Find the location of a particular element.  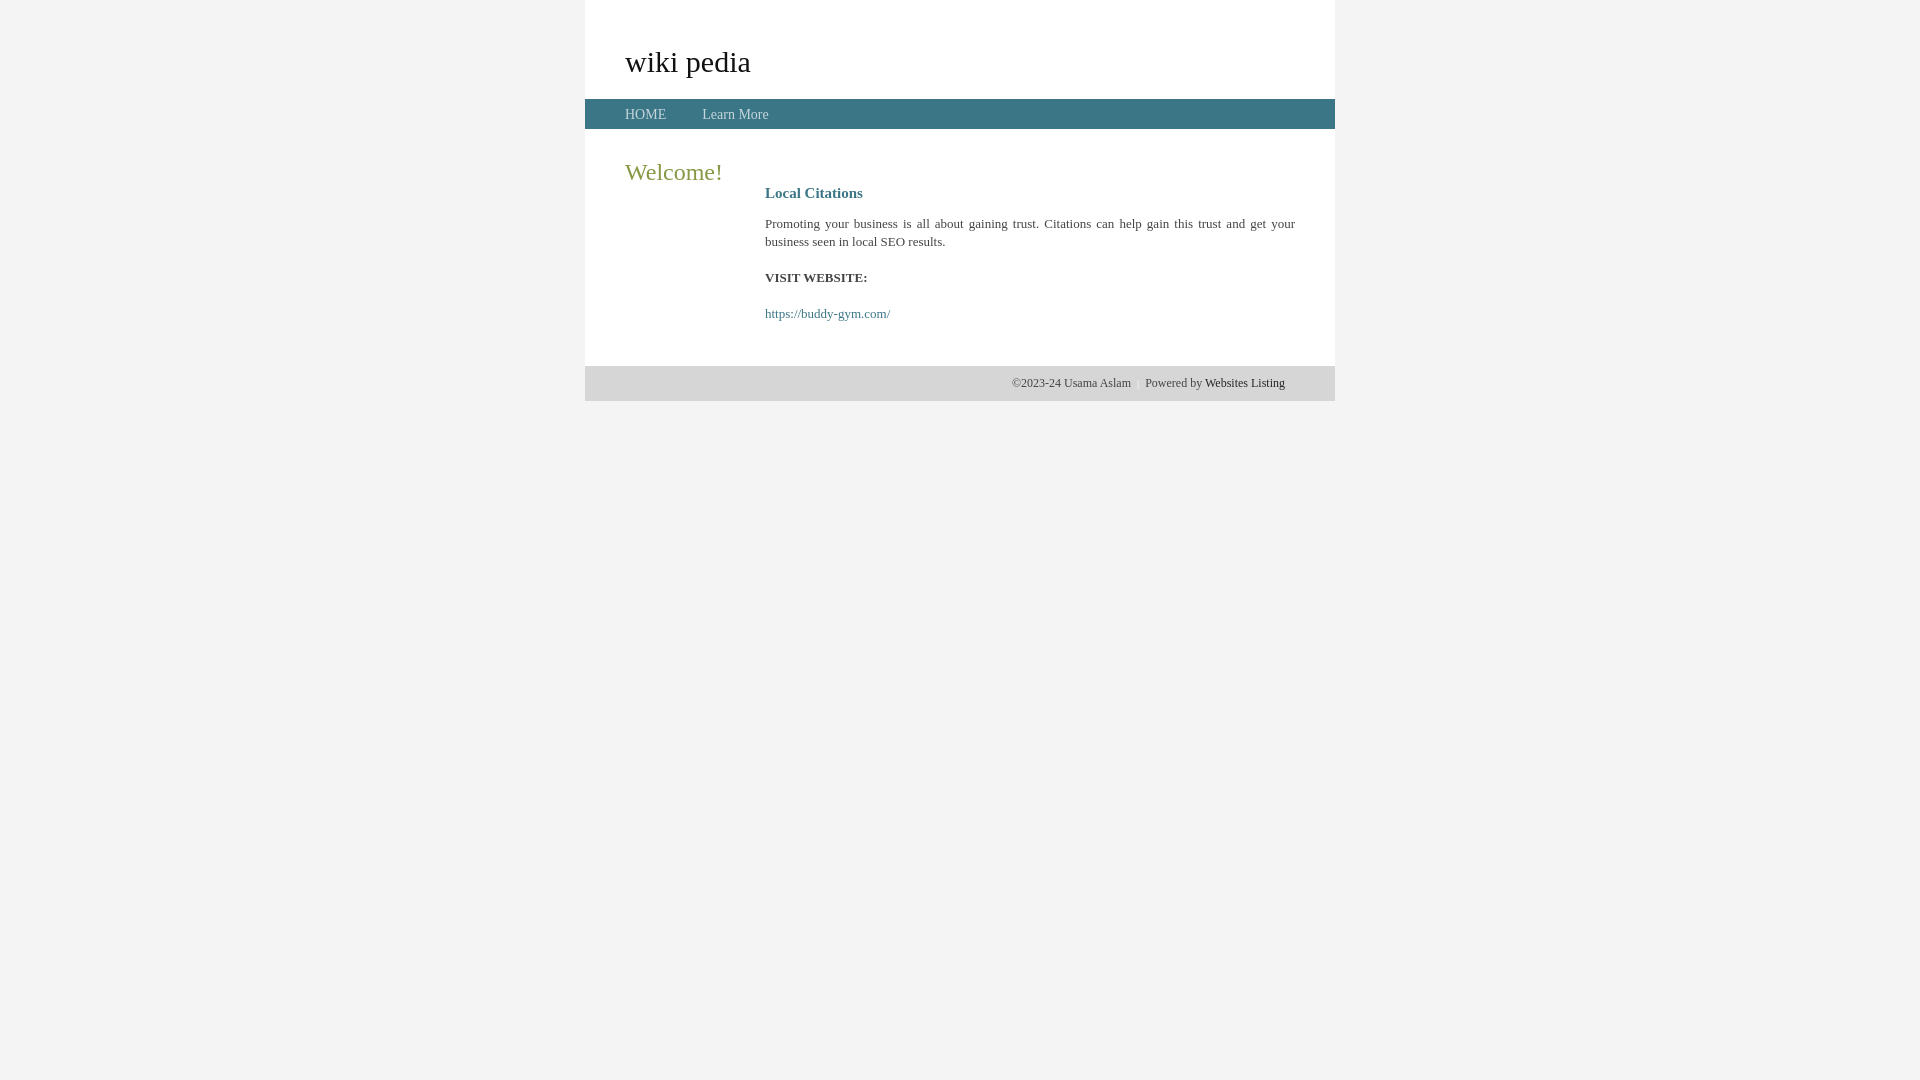

Learn More is located at coordinates (735, 114).